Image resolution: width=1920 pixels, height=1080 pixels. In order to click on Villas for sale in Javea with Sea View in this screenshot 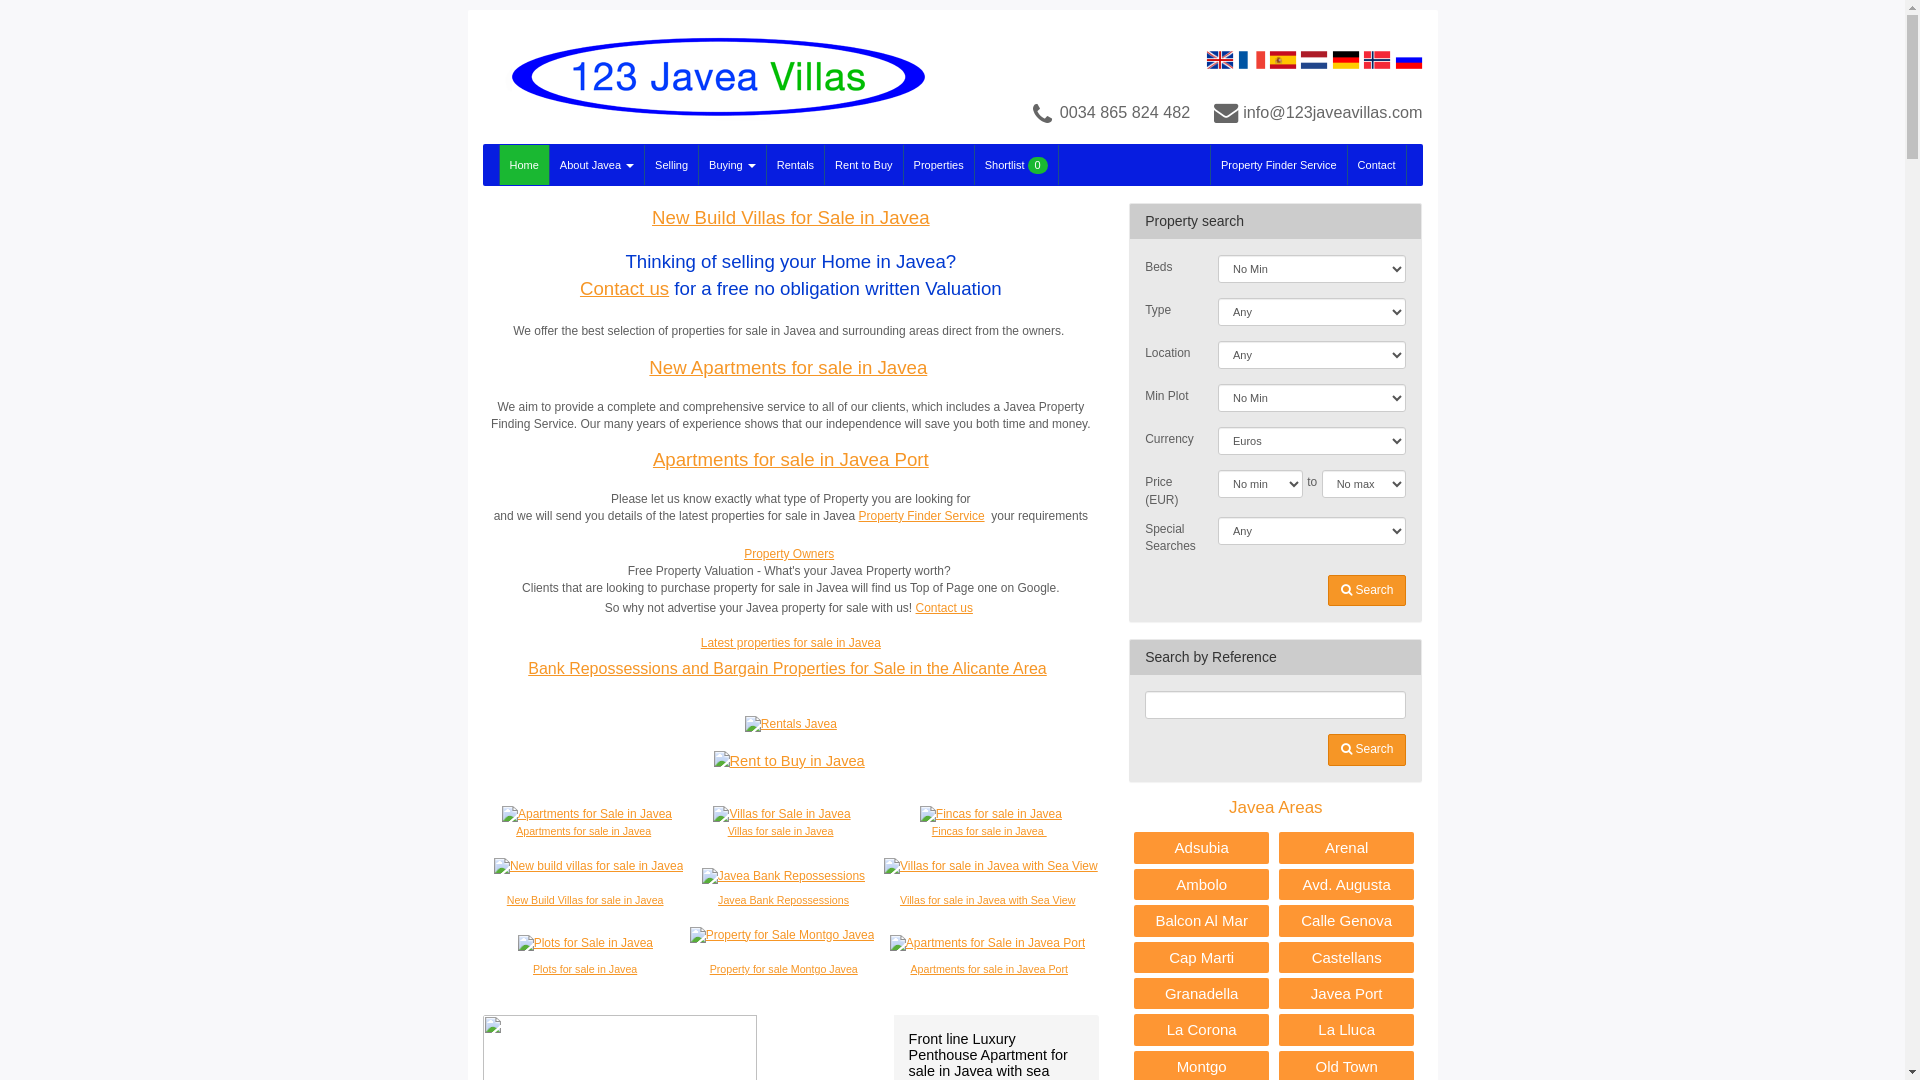, I will do `click(988, 900)`.